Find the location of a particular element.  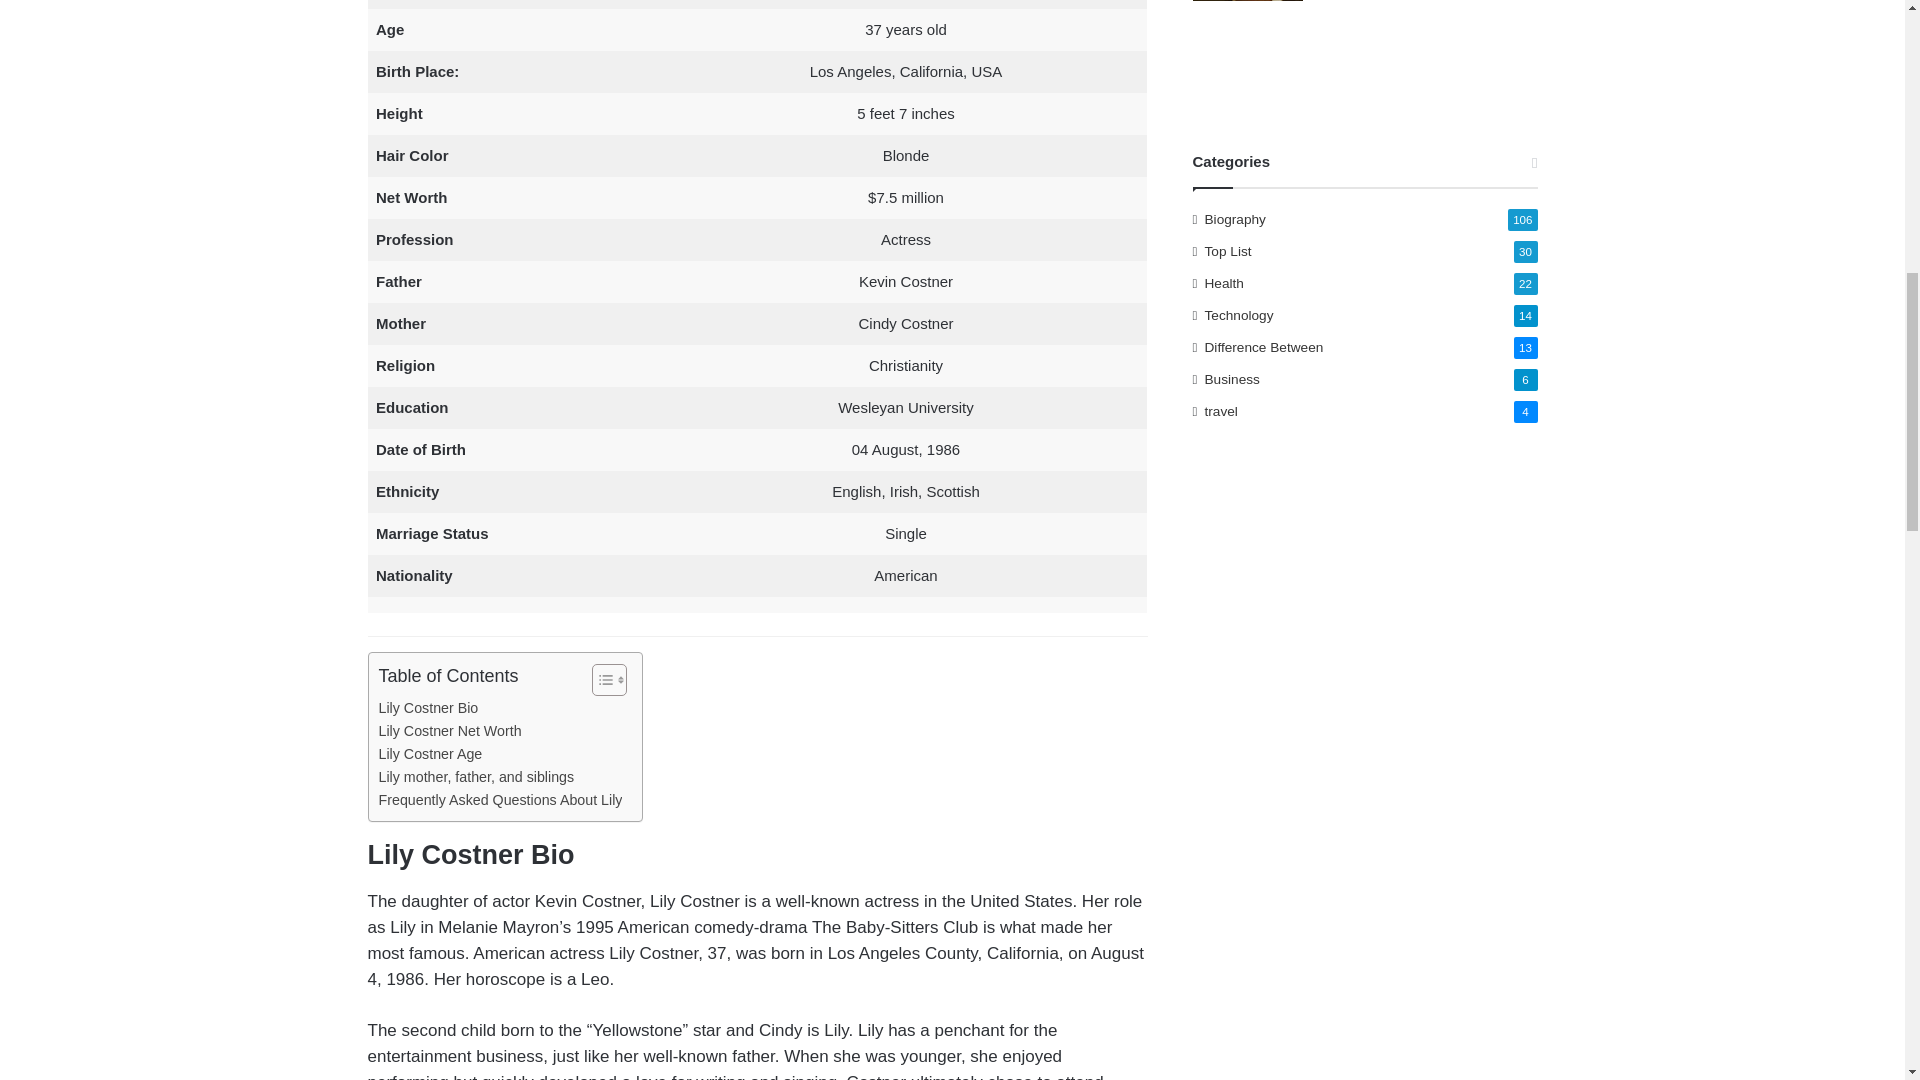

Lily Costner Age is located at coordinates (430, 754).